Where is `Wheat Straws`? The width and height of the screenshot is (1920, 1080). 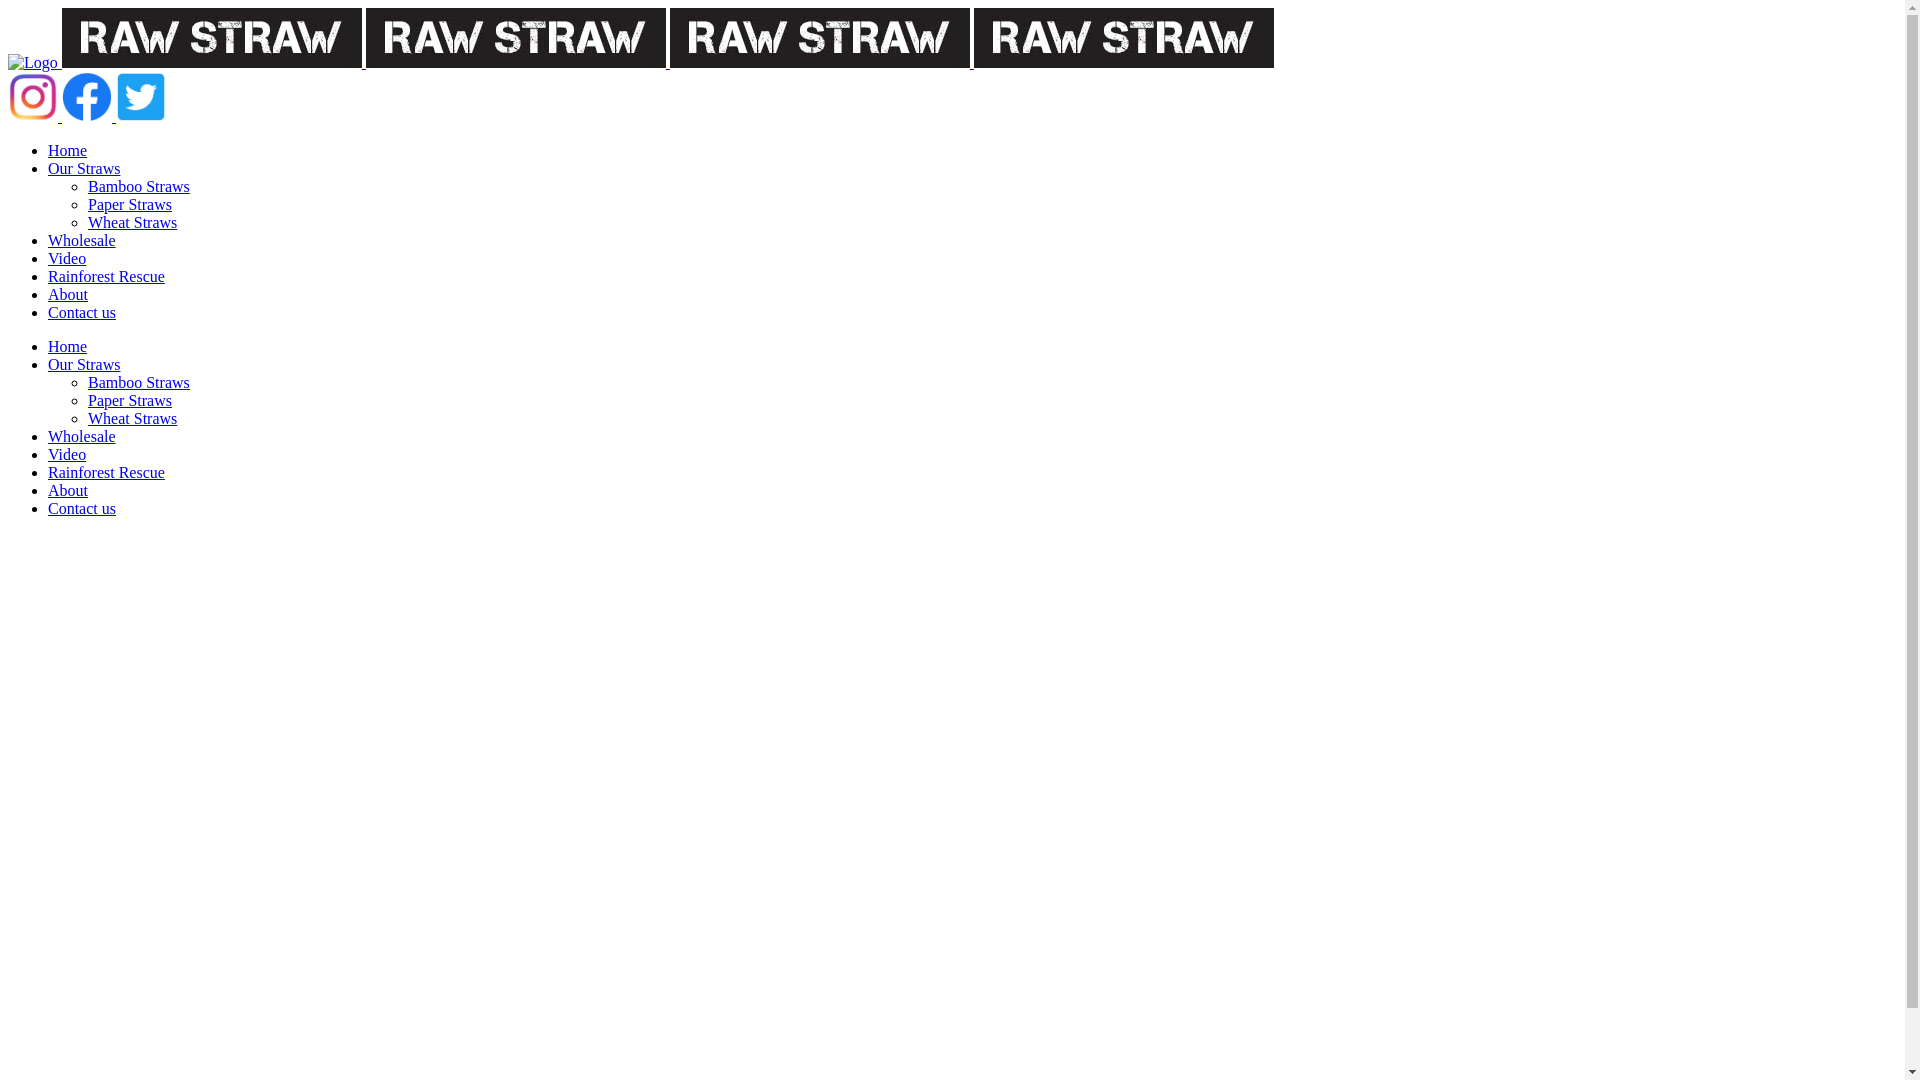
Wheat Straws is located at coordinates (132, 222).